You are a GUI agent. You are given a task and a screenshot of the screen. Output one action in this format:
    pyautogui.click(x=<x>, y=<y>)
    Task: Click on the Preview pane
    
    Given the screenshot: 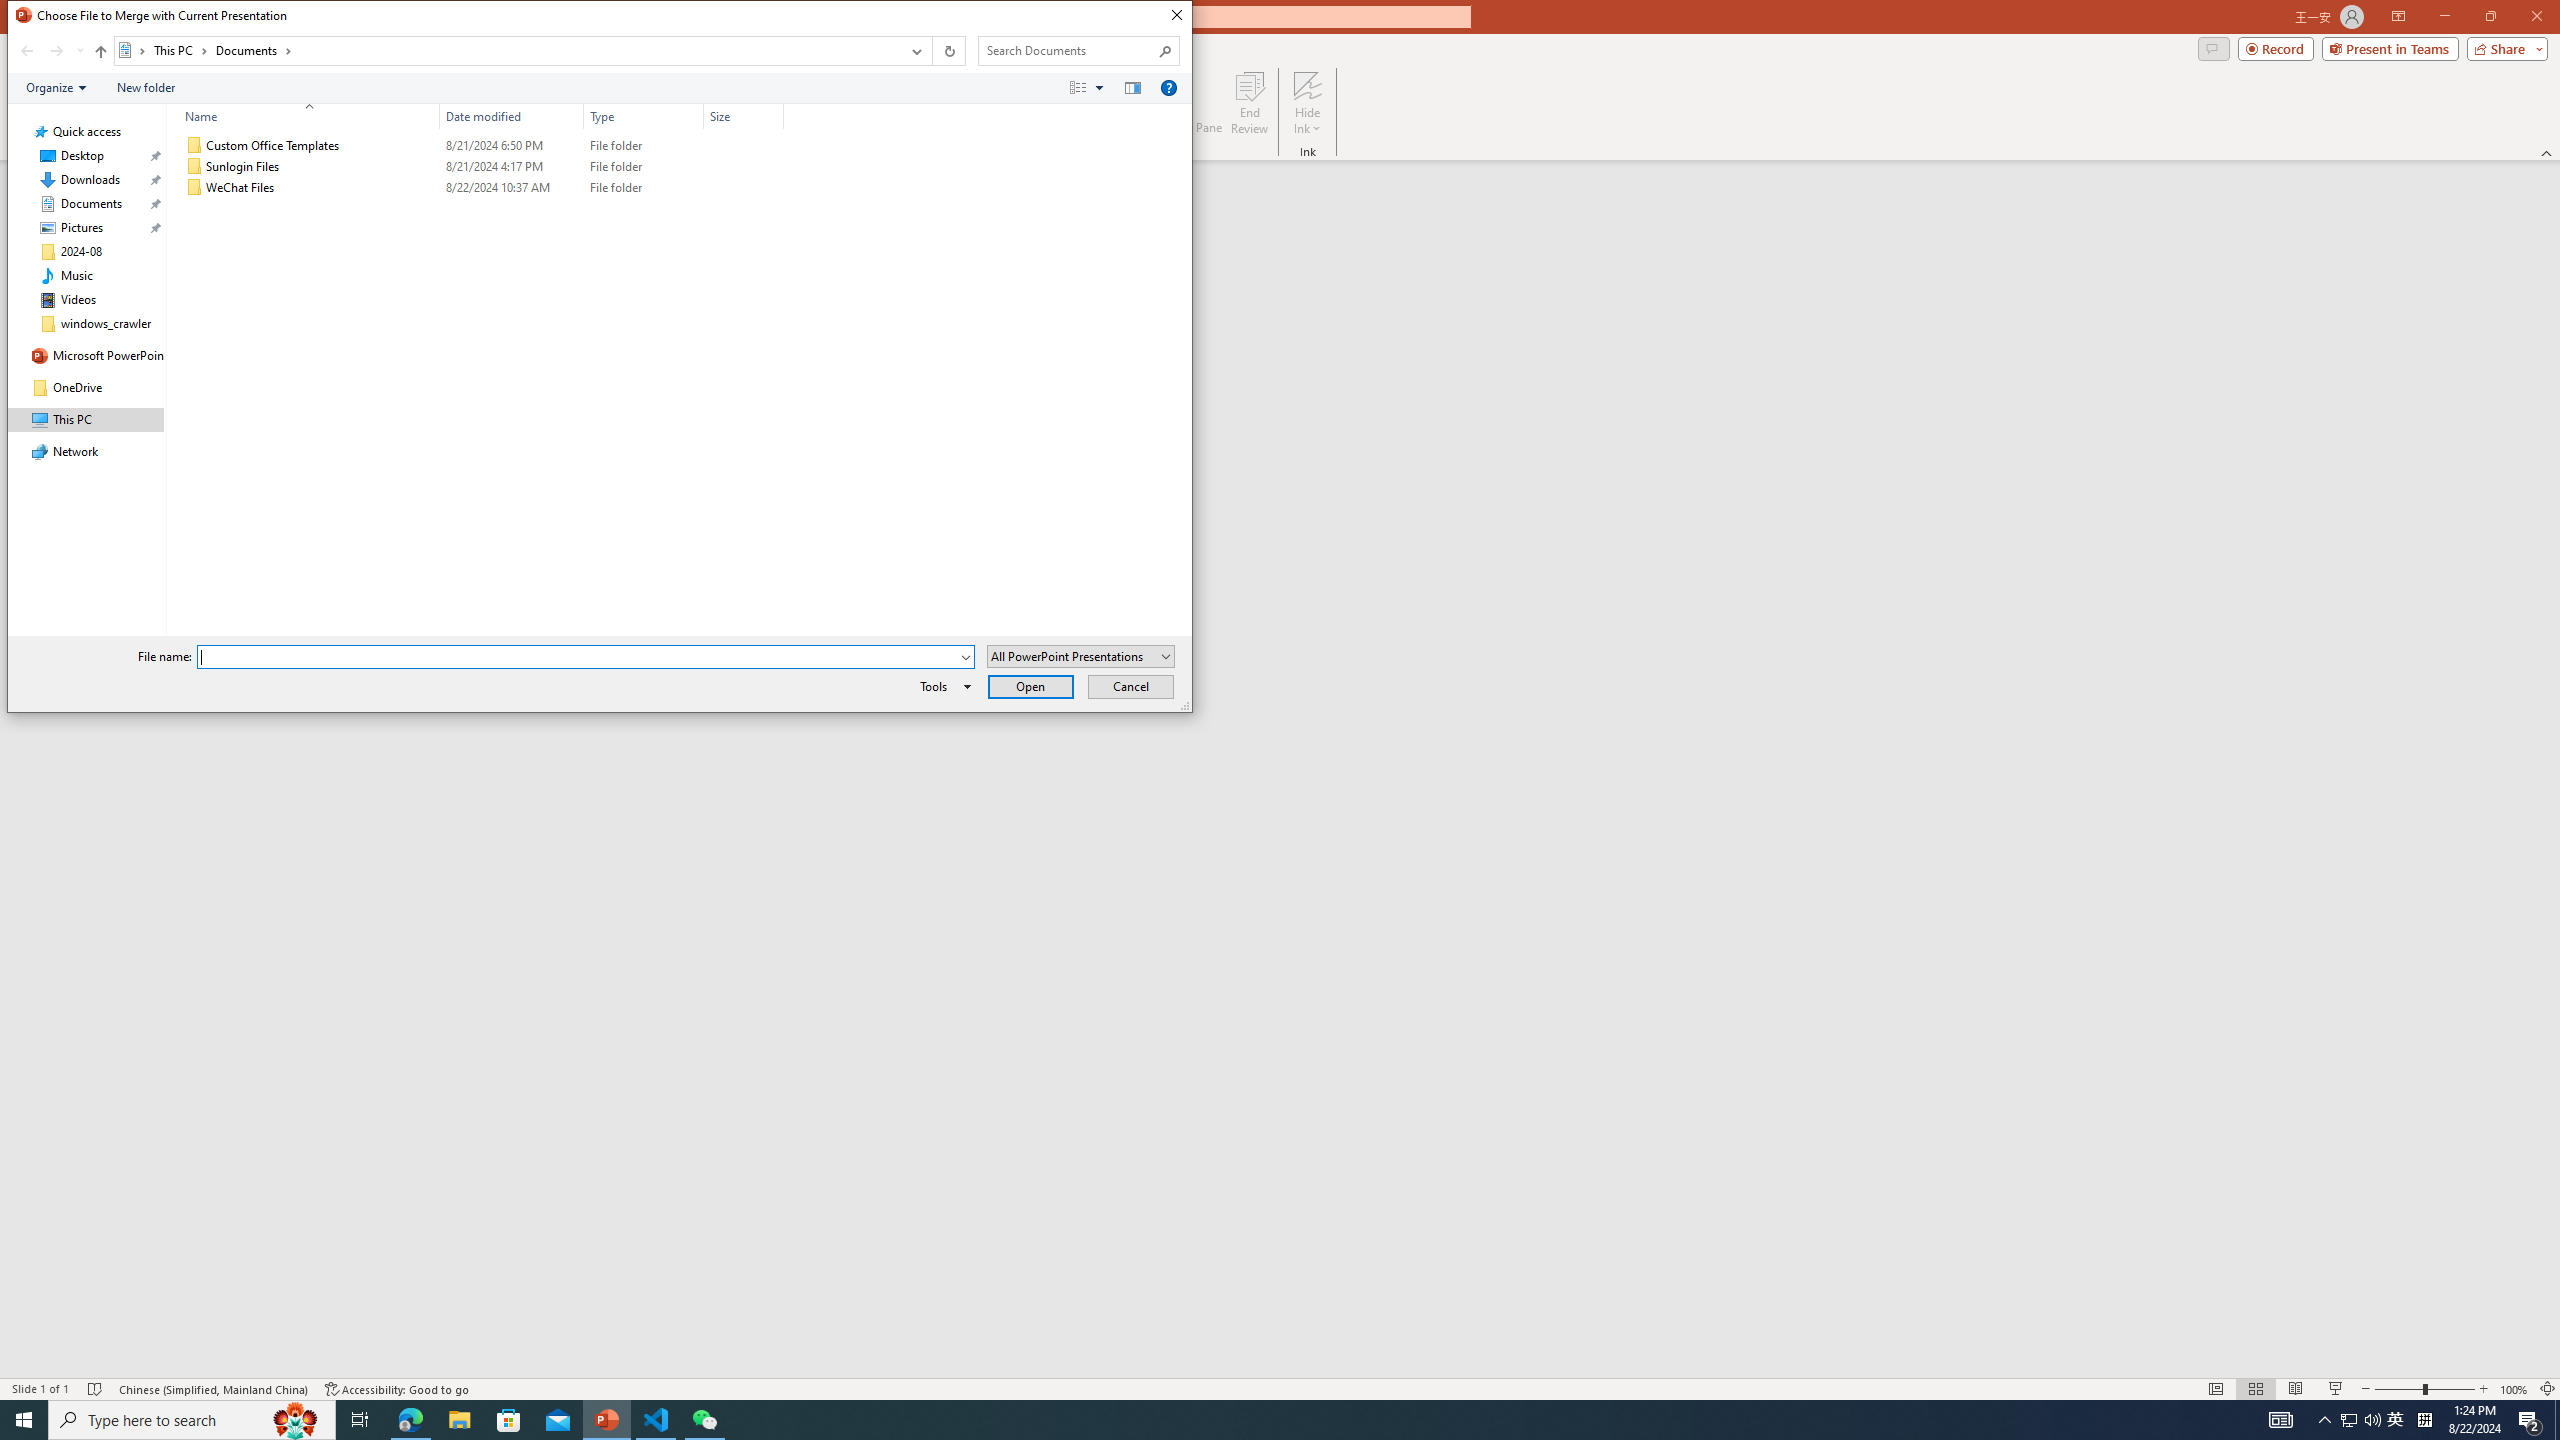 What is the action you would take?
    pyautogui.click(x=1132, y=87)
    